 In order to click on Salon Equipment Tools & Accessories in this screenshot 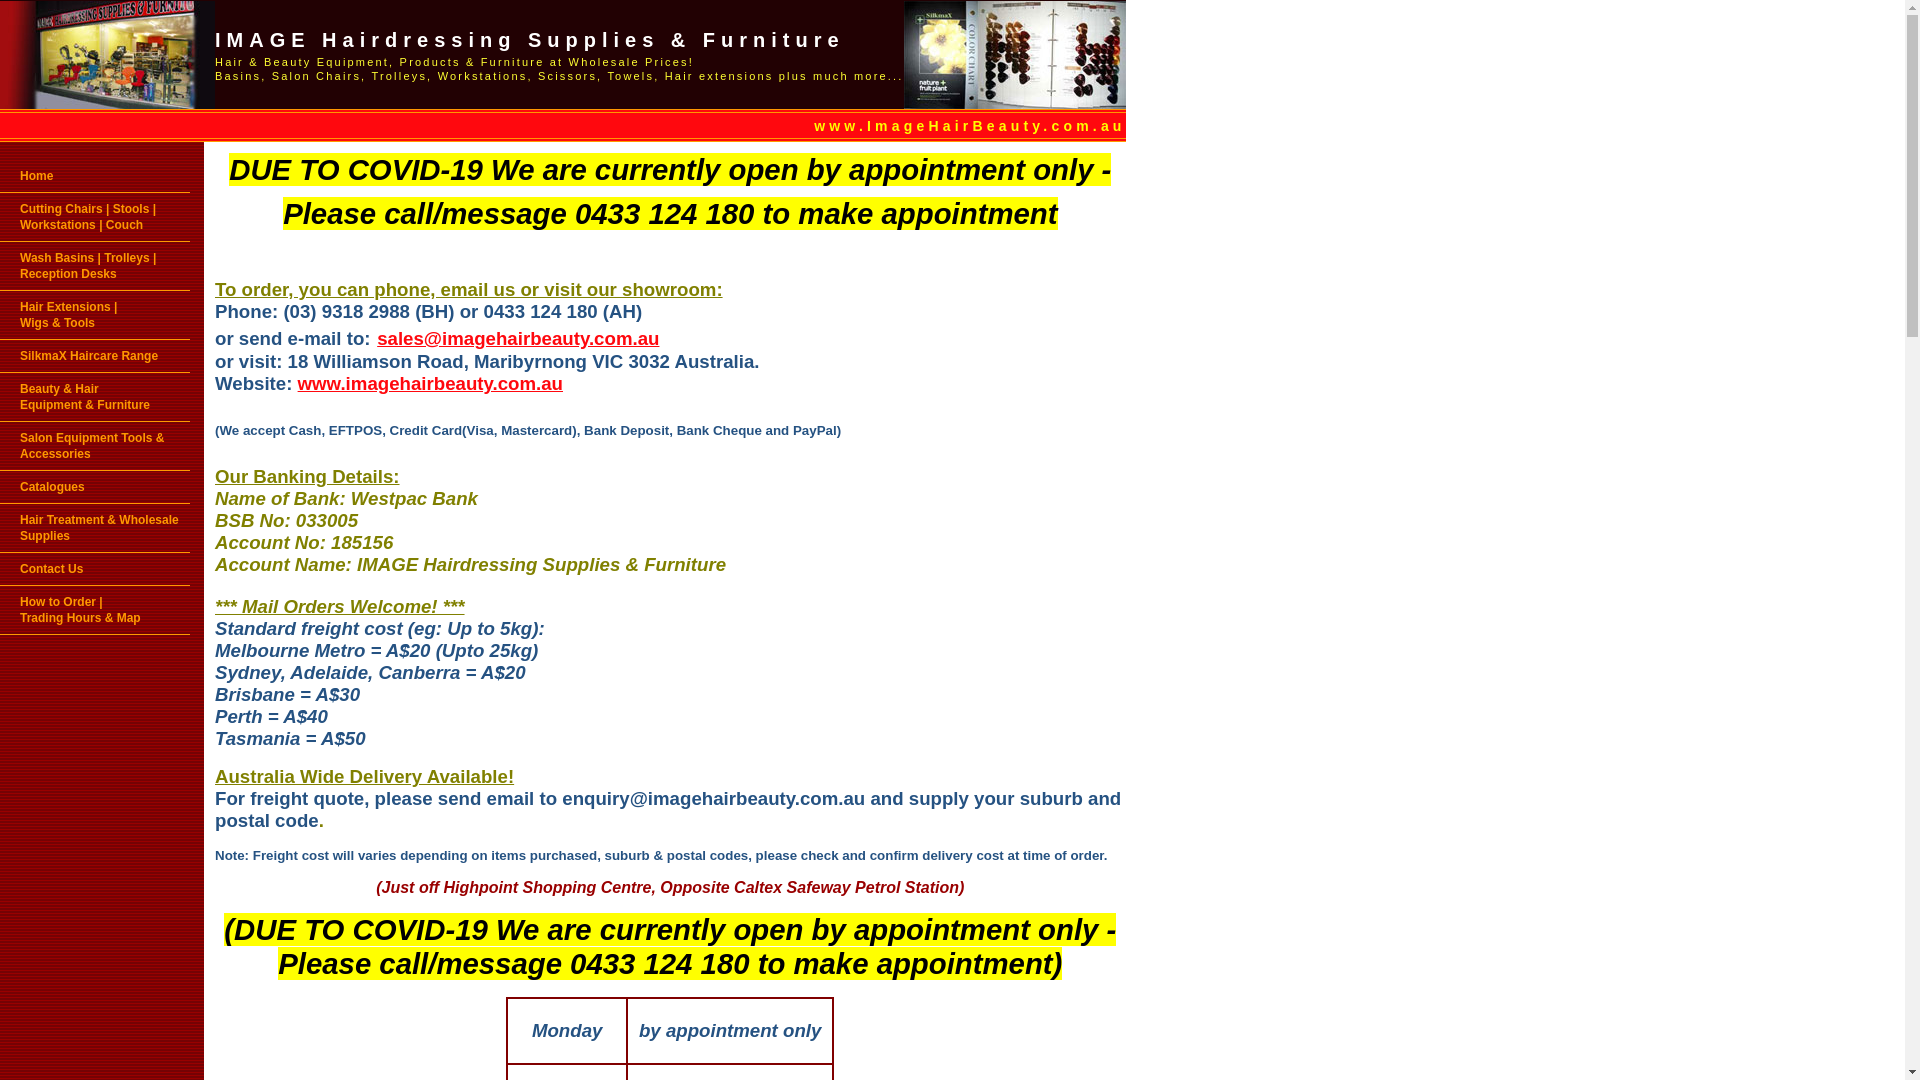, I will do `click(95, 446)`.